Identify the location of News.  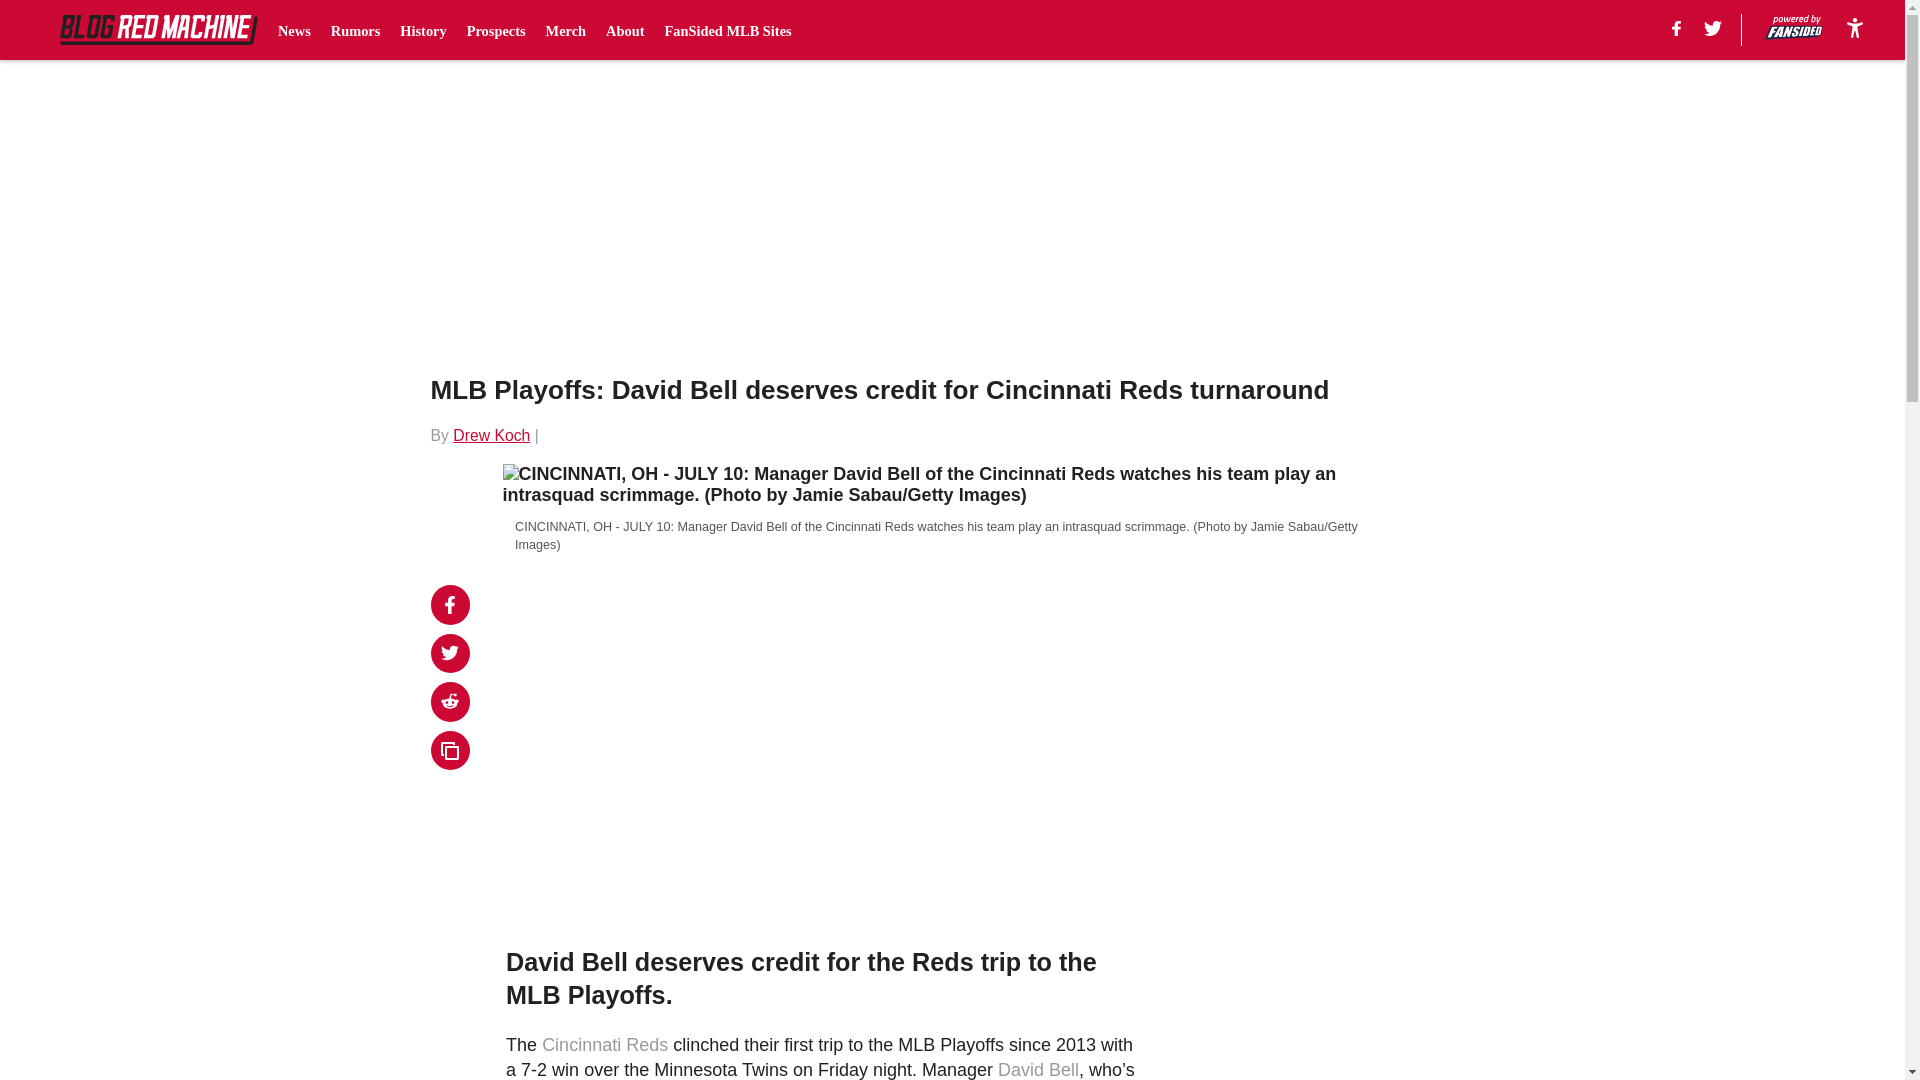
(294, 30).